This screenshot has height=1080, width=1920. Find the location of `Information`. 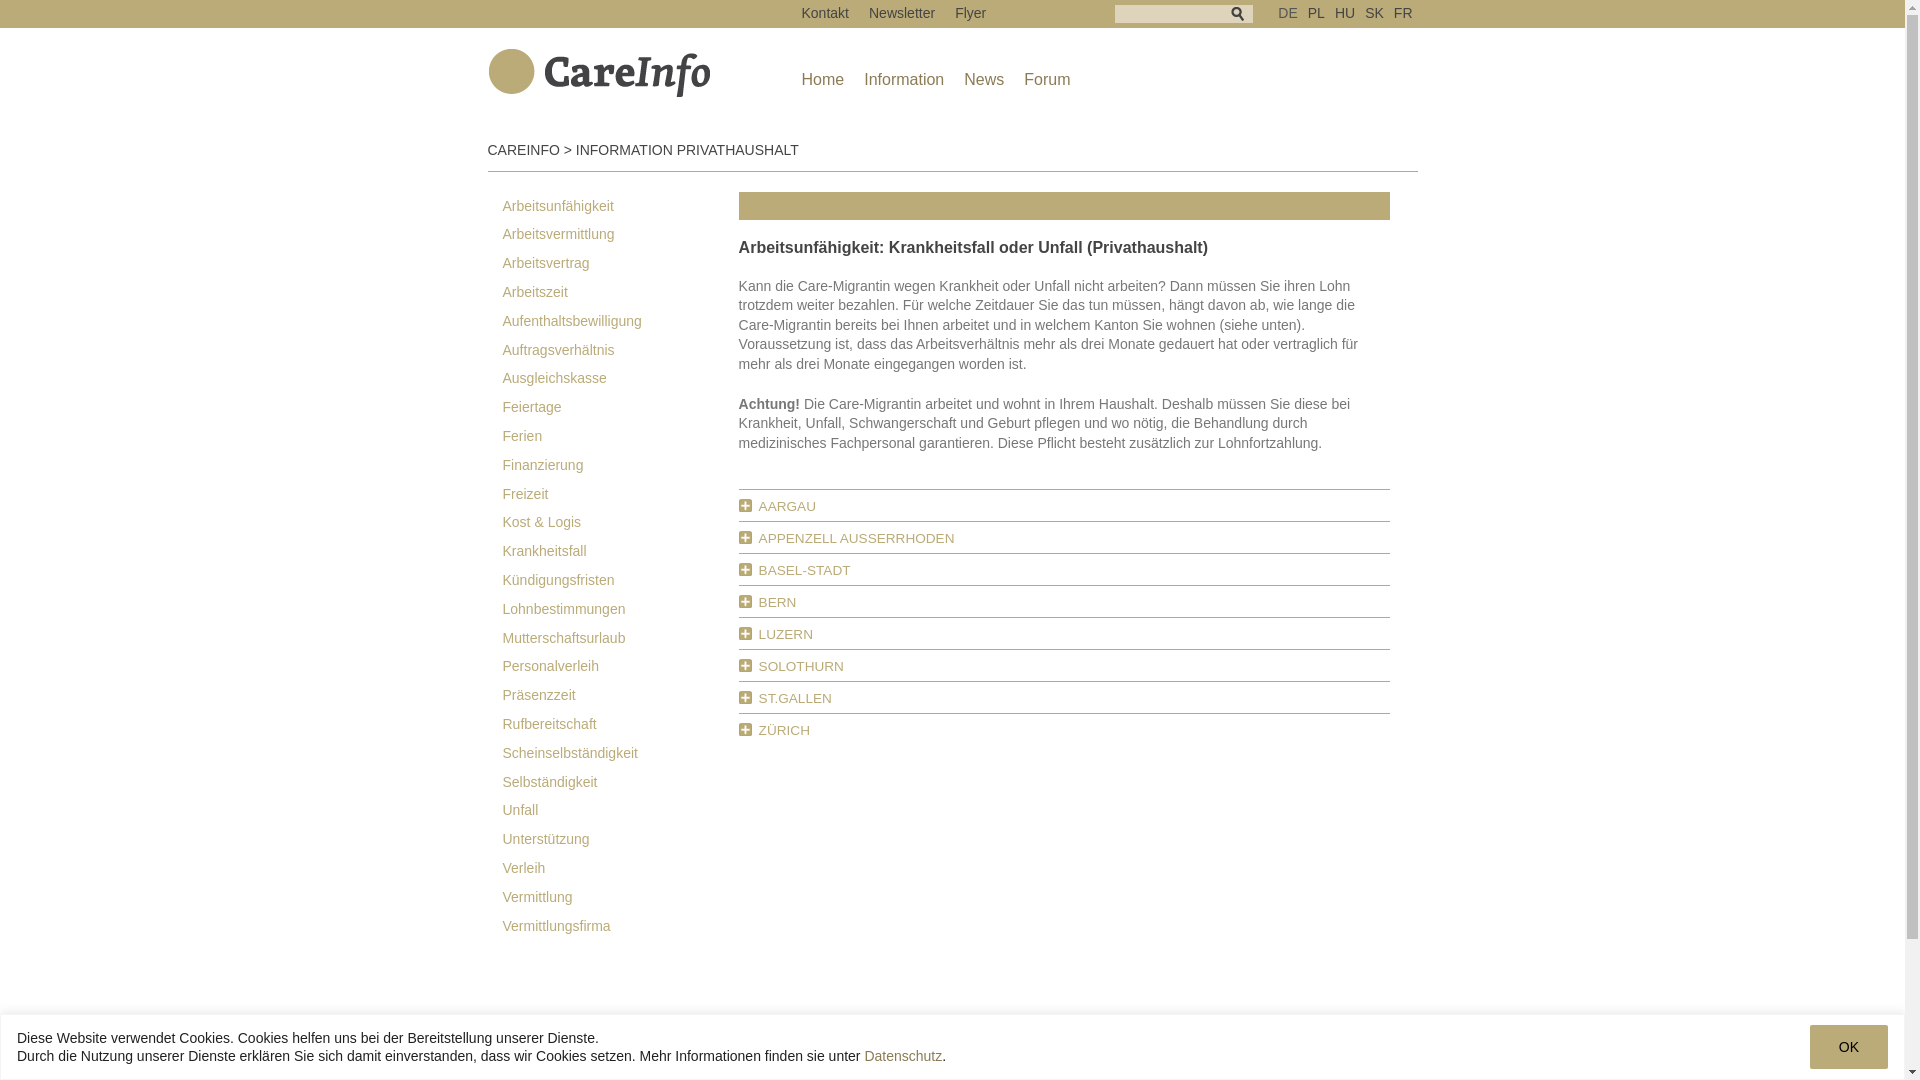

Information is located at coordinates (904, 80).